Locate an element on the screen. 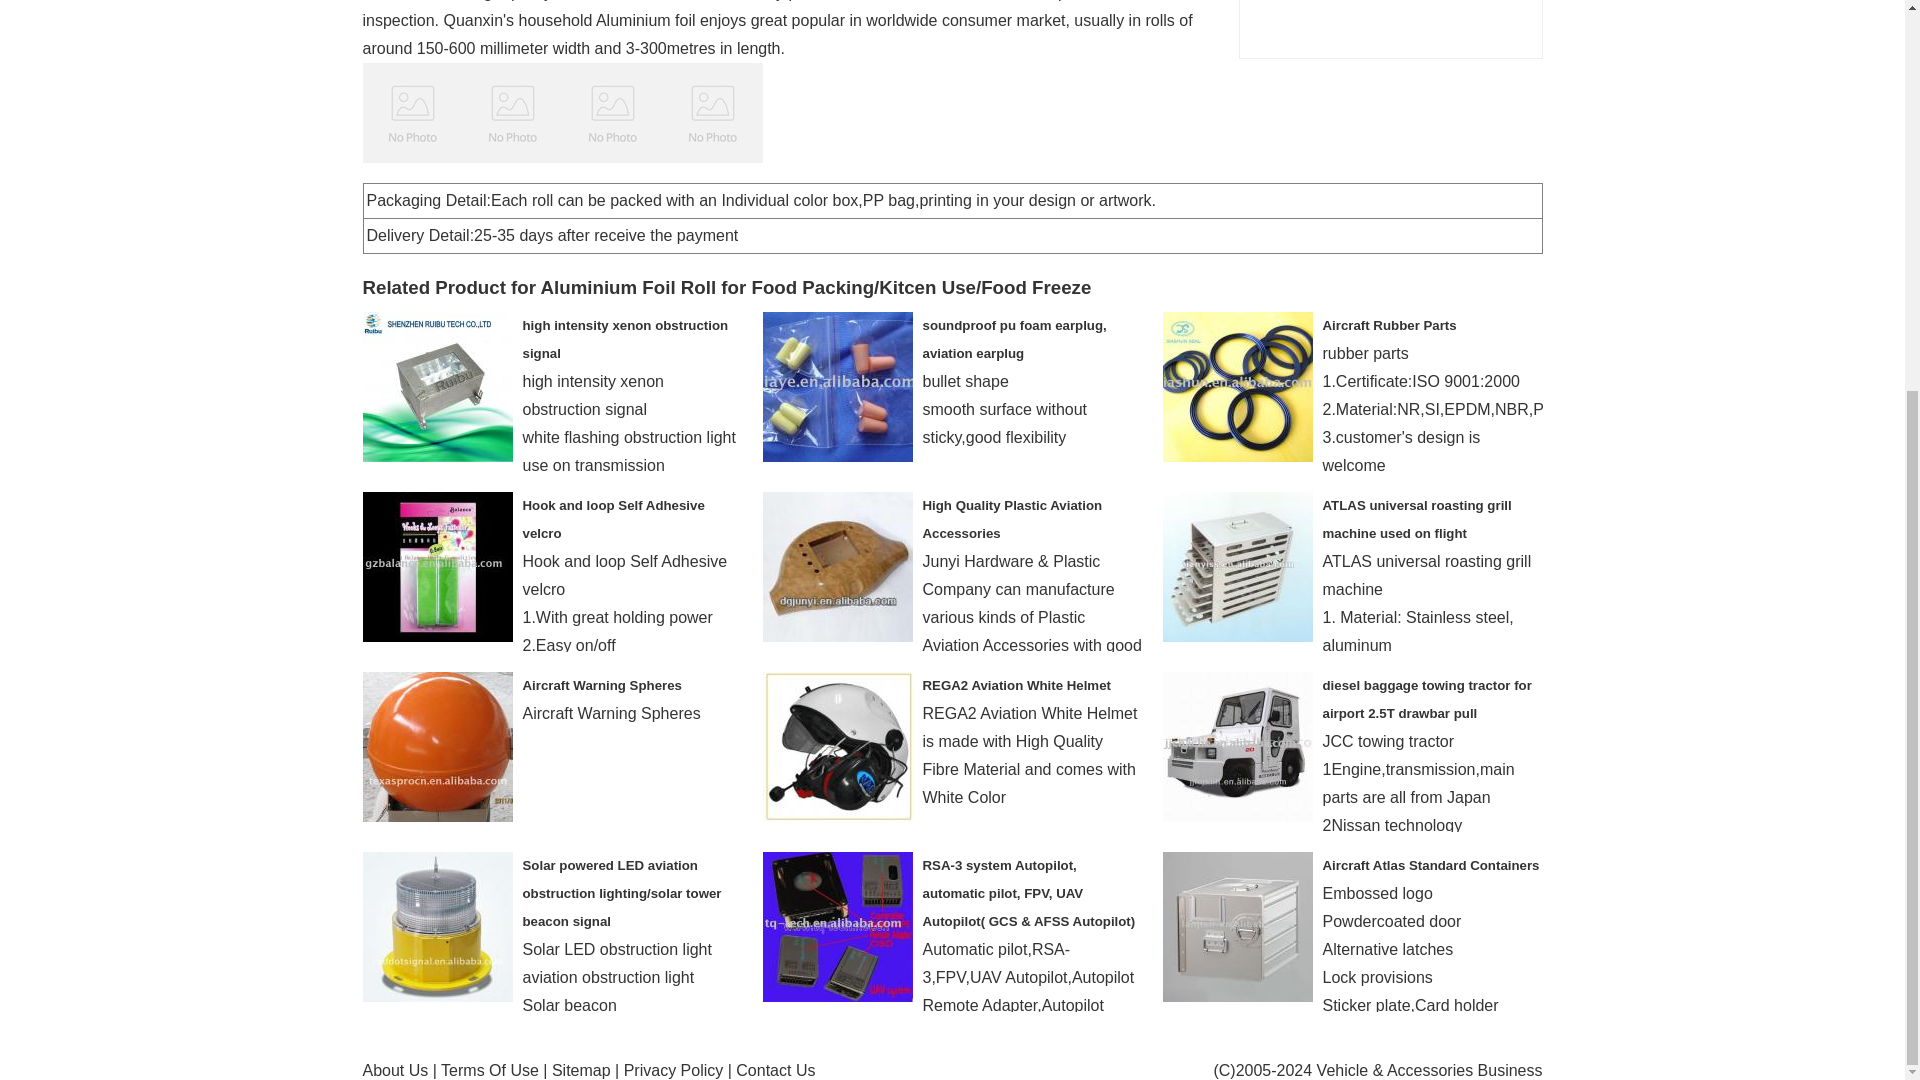 This screenshot has height=1080, width=1920. Aircraft Rubber Parts is located at coordinates (1388, 324).